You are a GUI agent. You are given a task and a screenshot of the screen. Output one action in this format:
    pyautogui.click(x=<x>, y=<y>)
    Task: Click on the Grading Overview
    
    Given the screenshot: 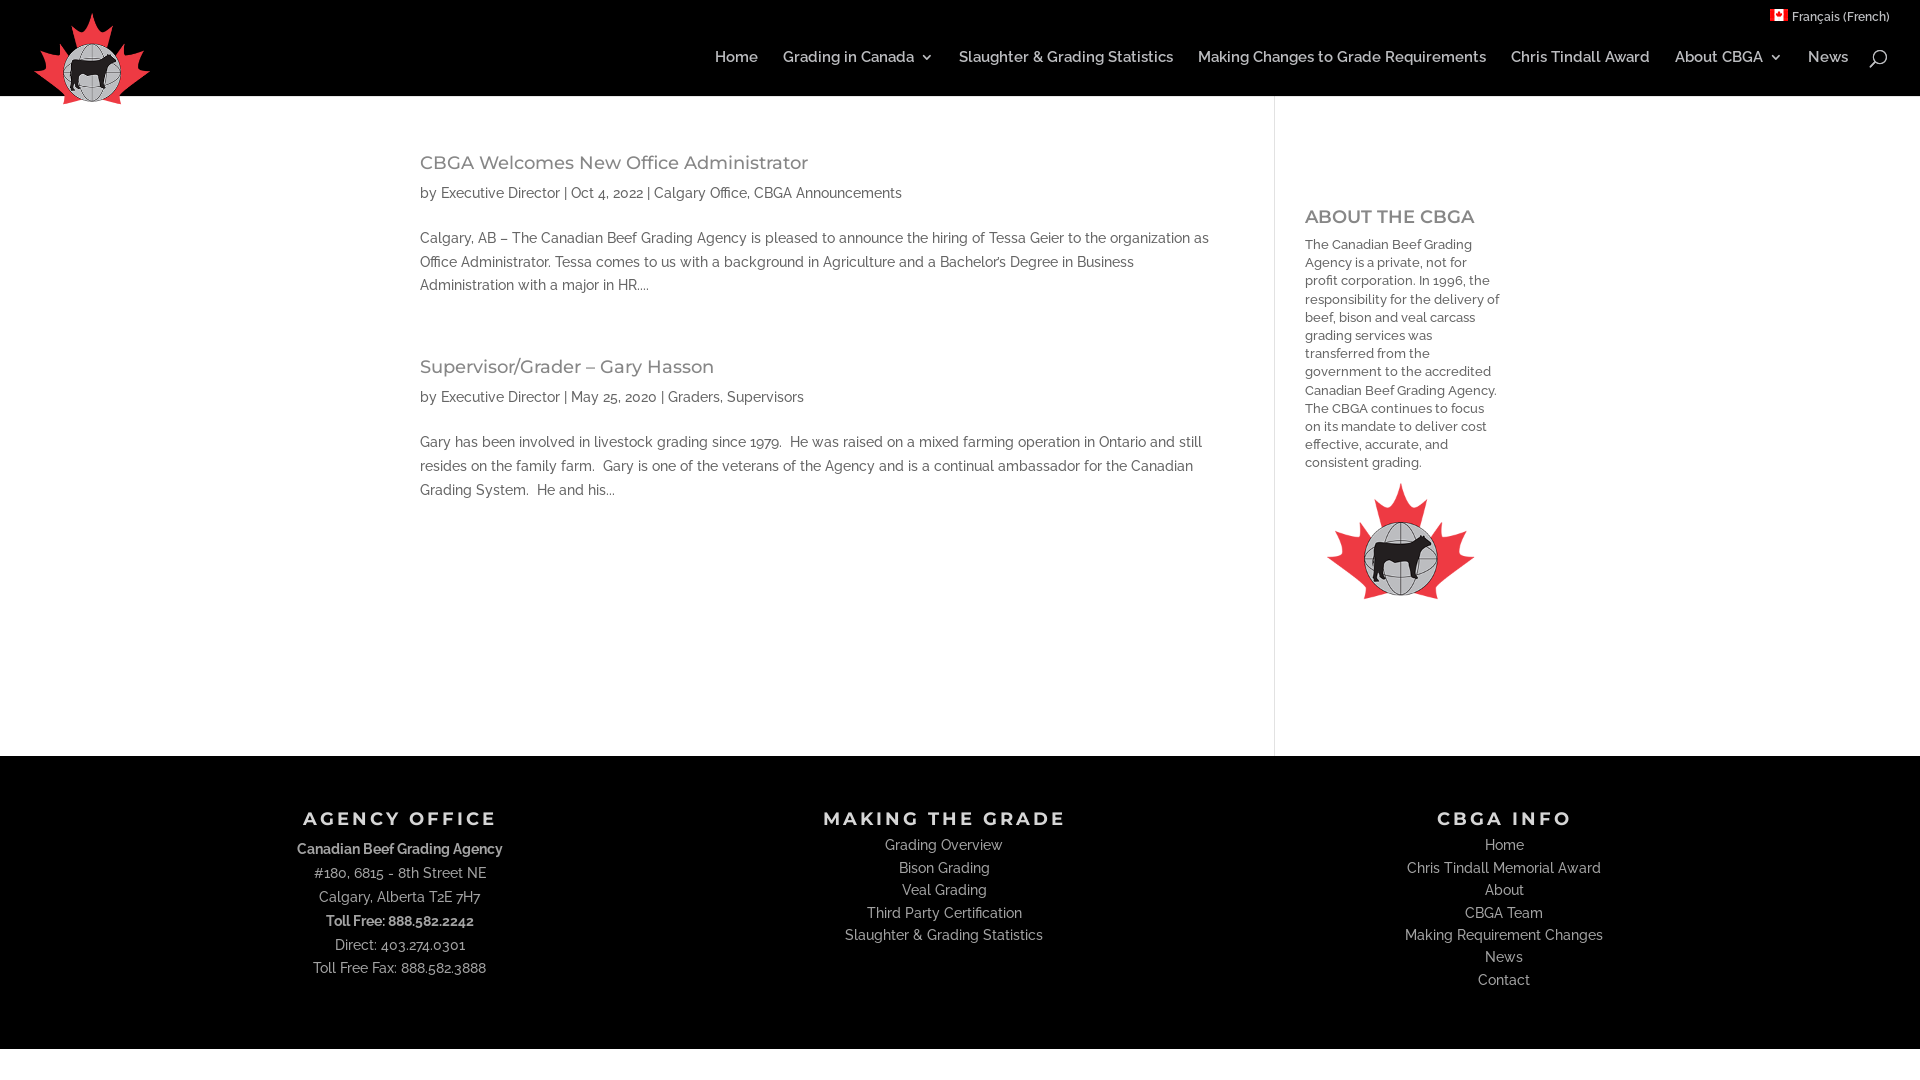 What is the action you would take?
    pyautogui.click(x=944, y=845)
    